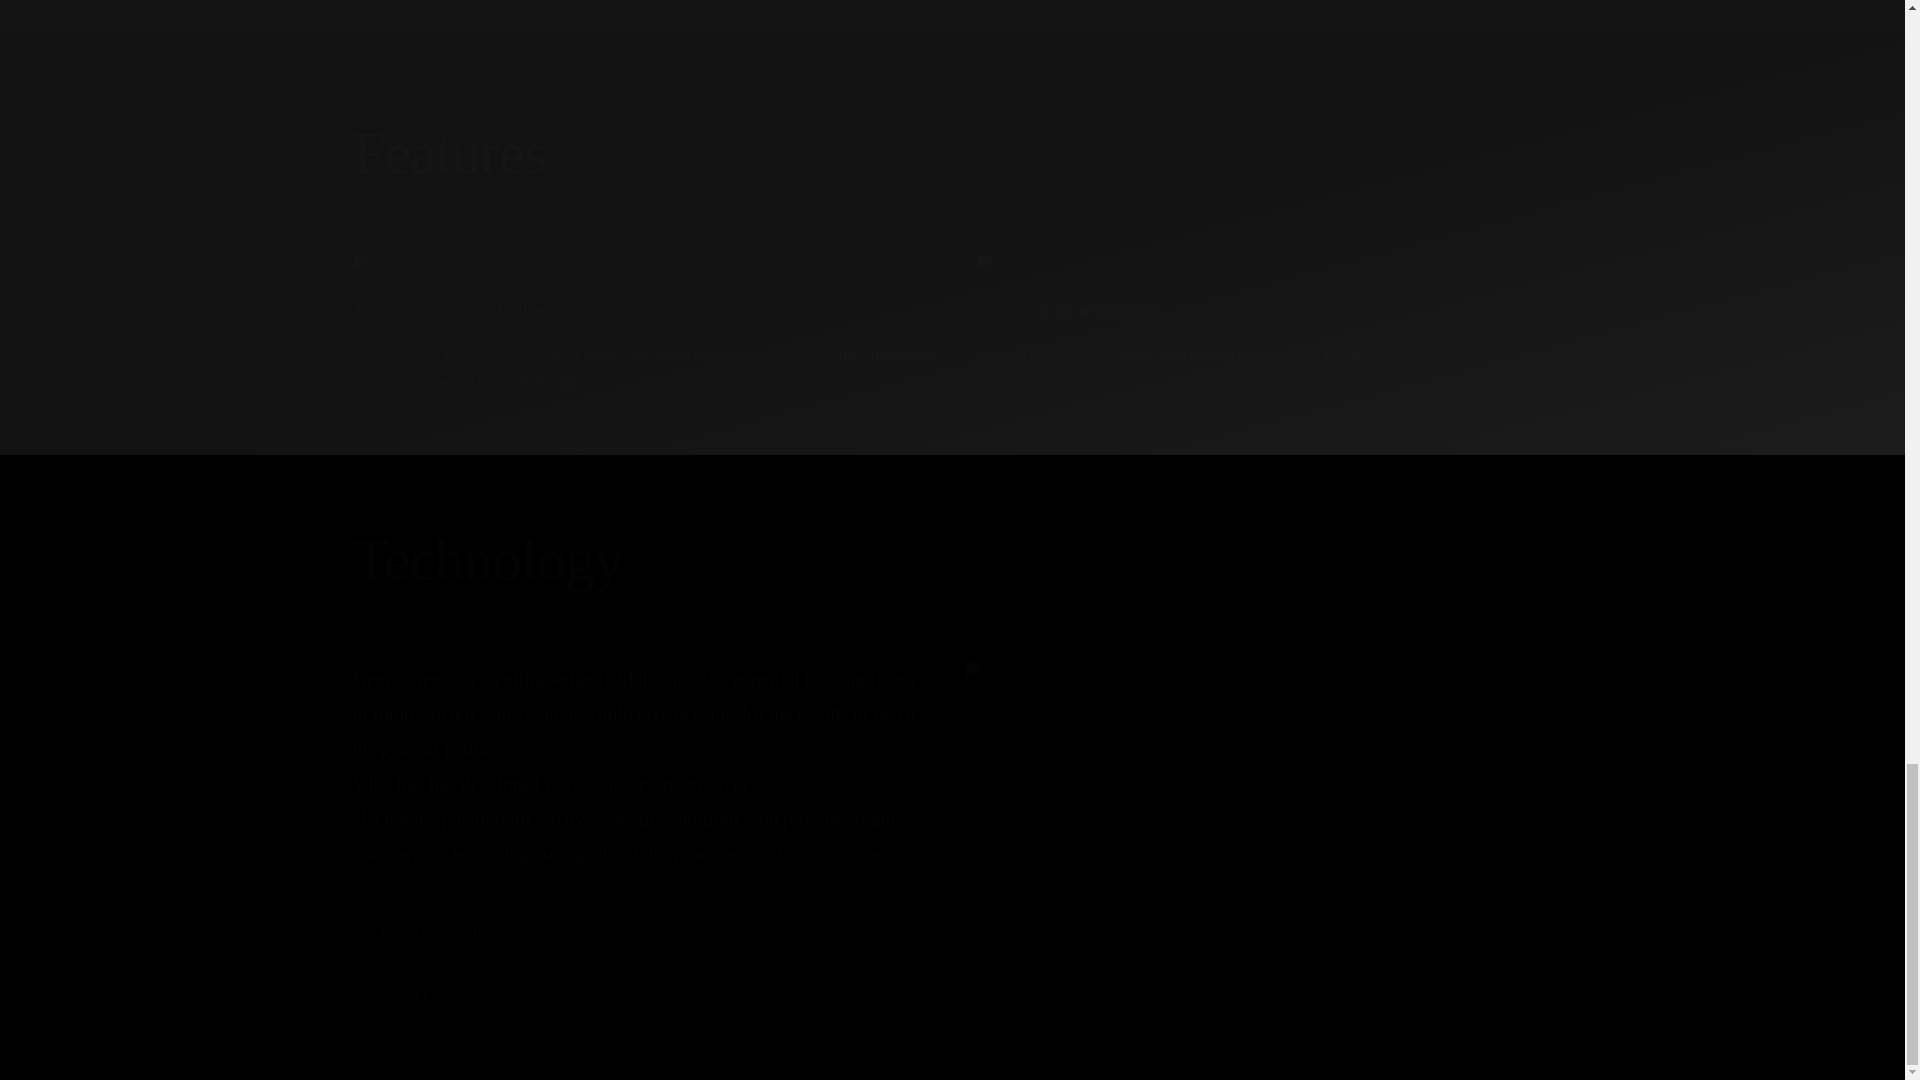 This screenshot has height=1080, width=1920. I want to click on Features, so click(951, 153).